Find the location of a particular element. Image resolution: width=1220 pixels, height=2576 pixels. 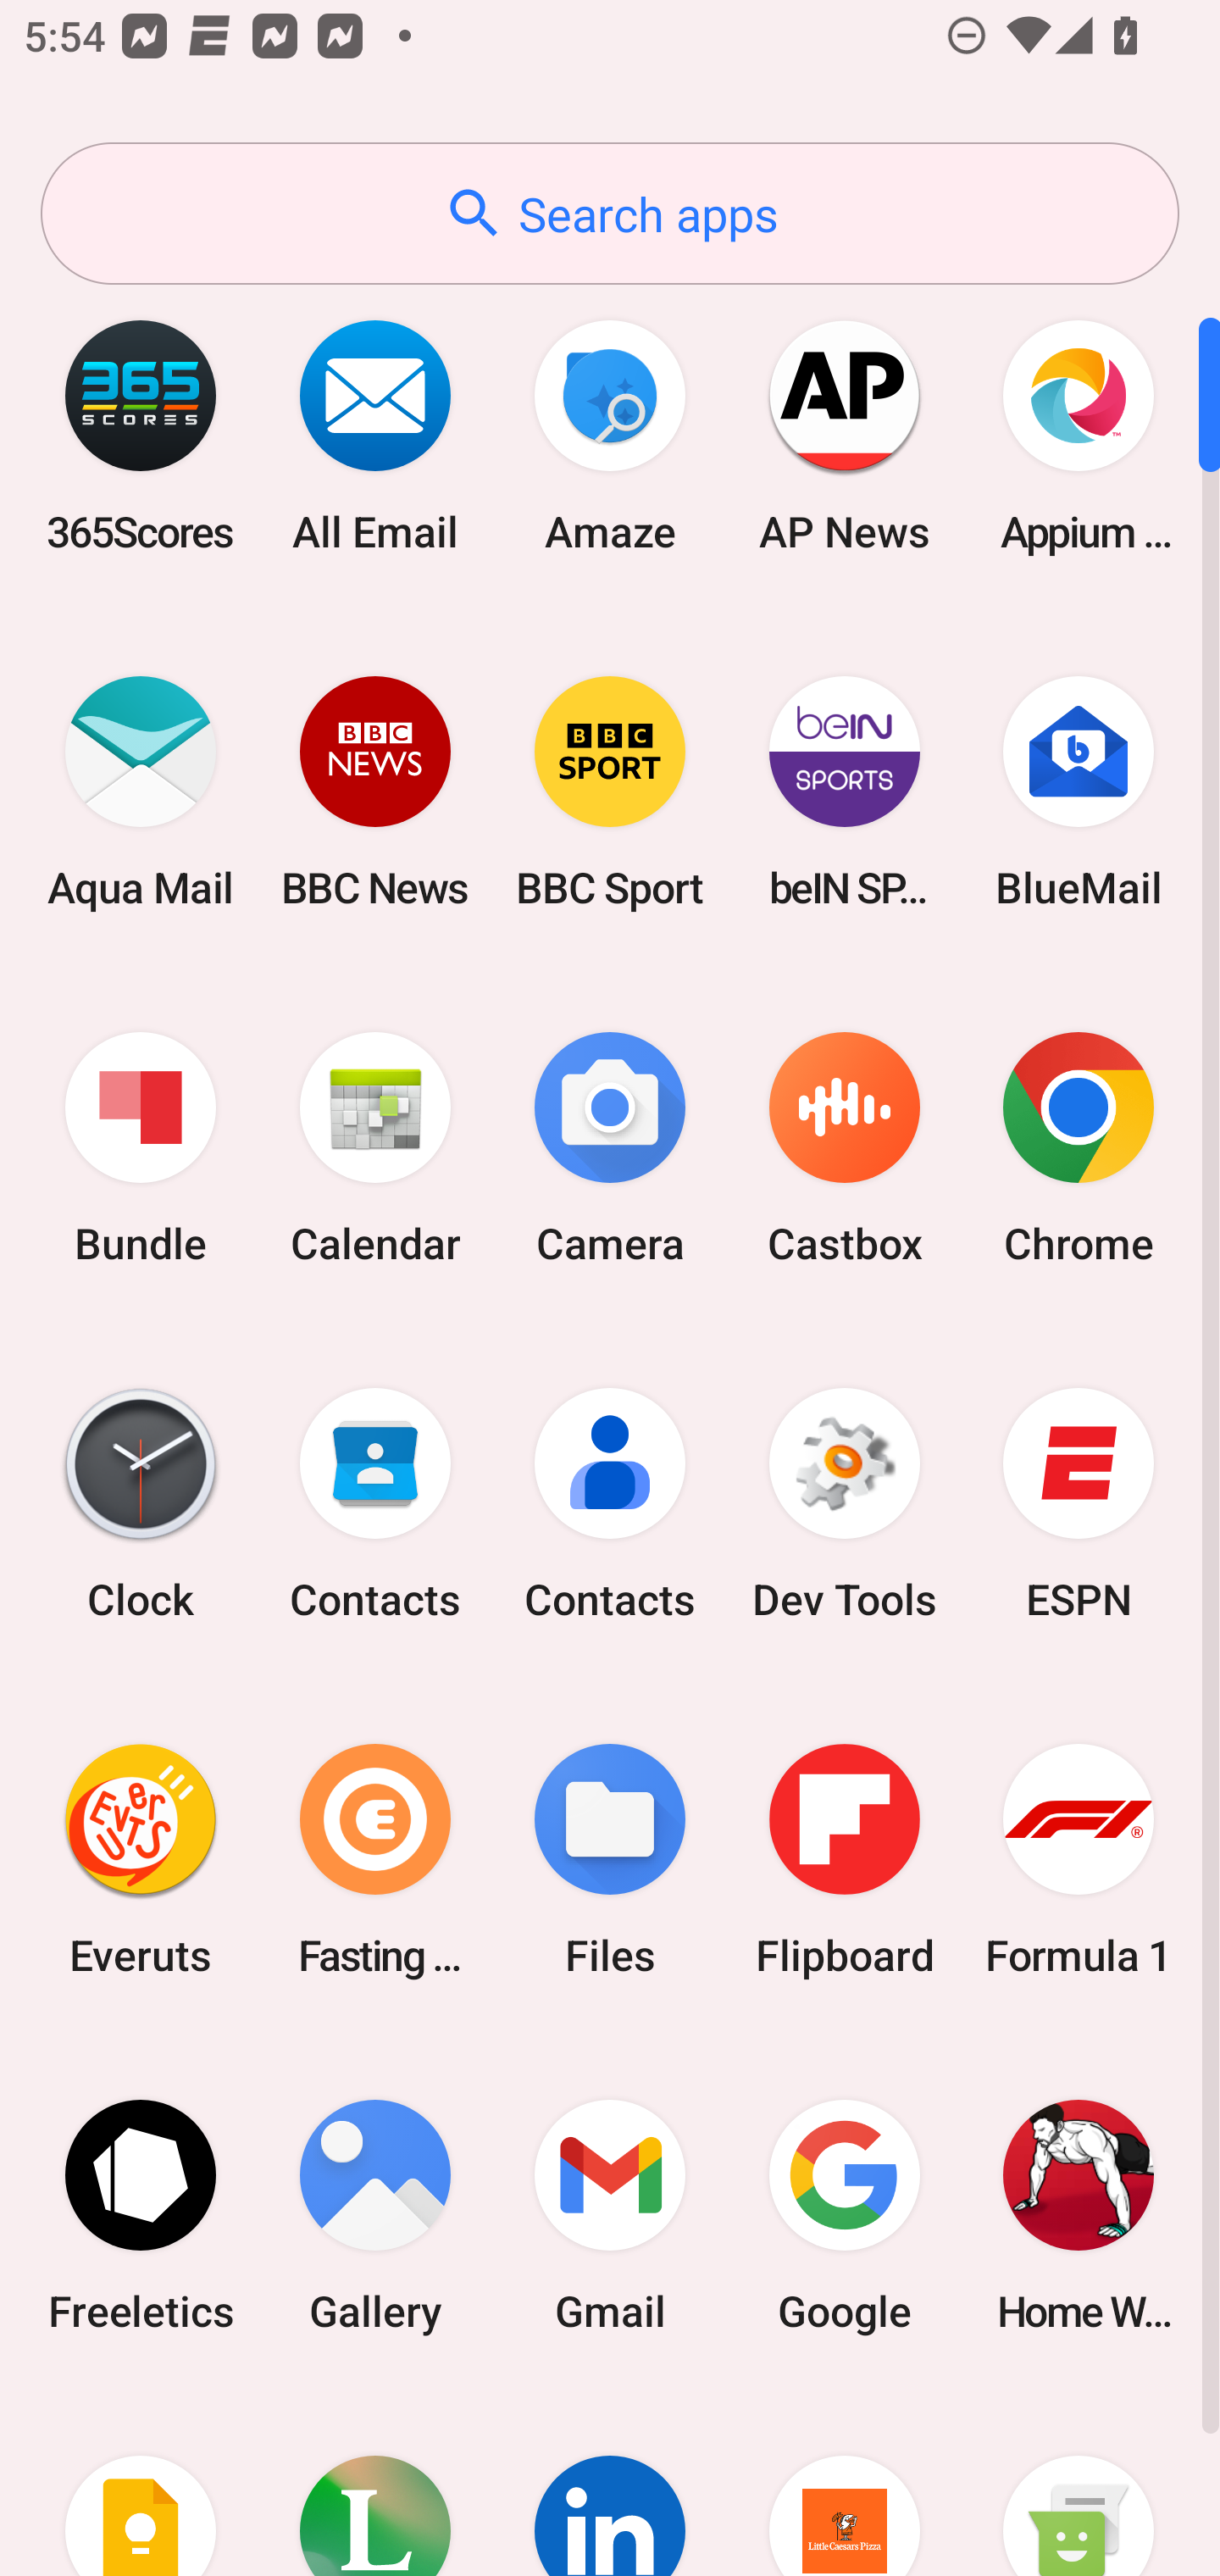

Dev Tools is located at coordinates (844, 1504).